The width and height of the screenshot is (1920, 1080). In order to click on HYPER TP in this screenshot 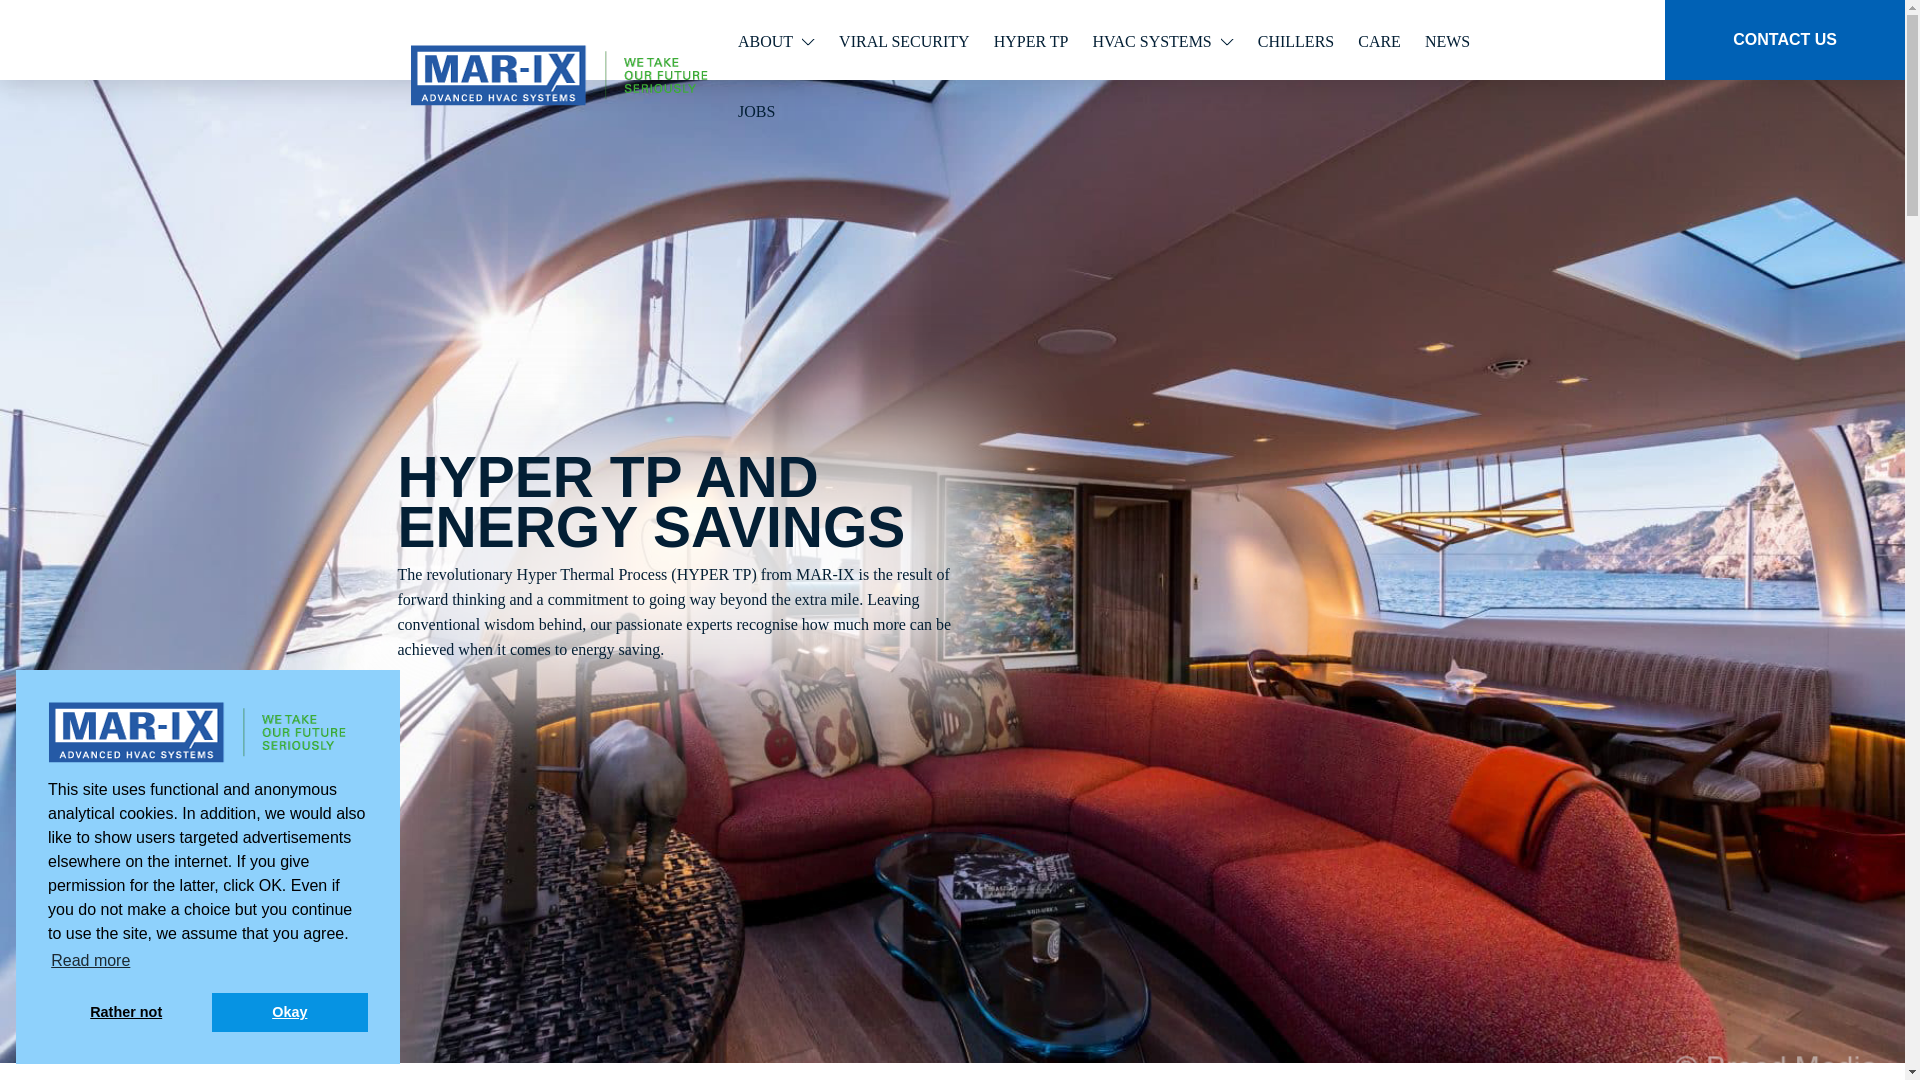, I will do `click(1032, 41)`.